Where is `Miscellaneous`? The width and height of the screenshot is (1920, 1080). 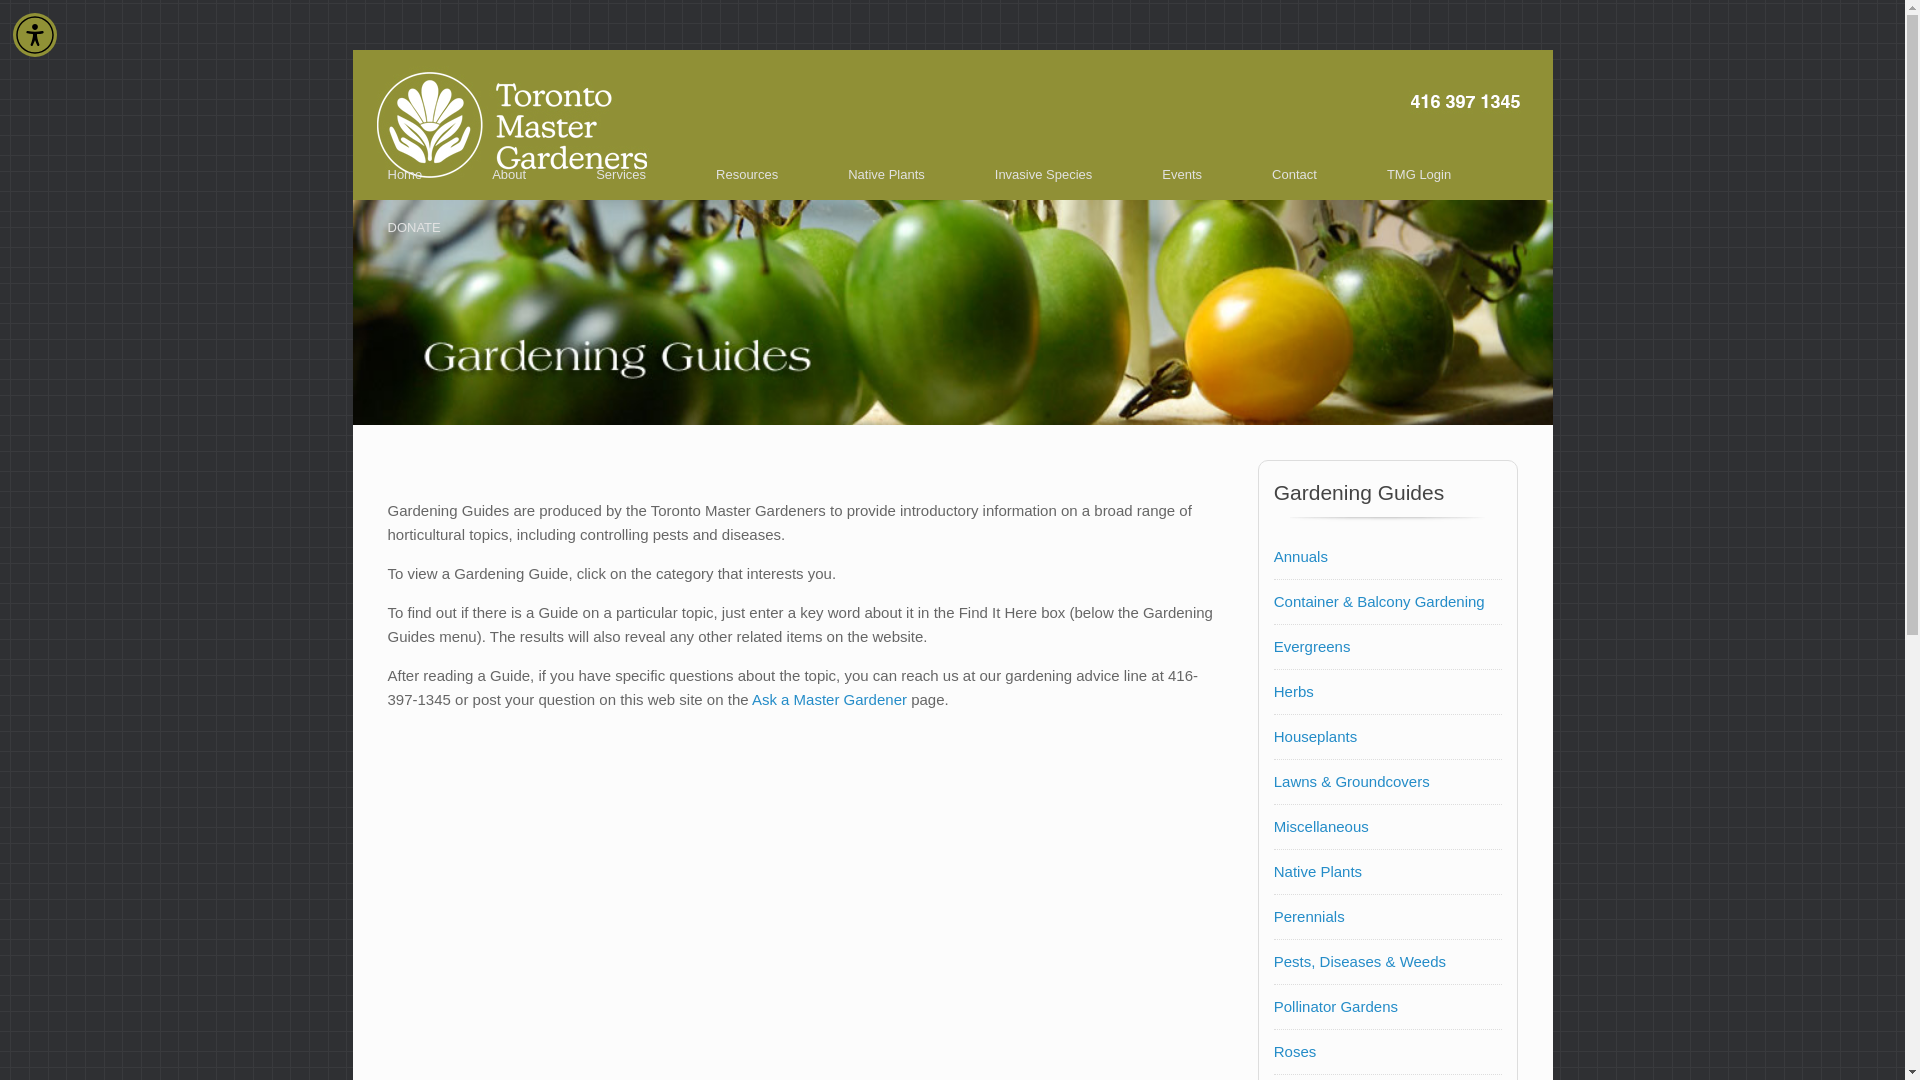
Miscellaneous is located at coordinates (1321, 826).